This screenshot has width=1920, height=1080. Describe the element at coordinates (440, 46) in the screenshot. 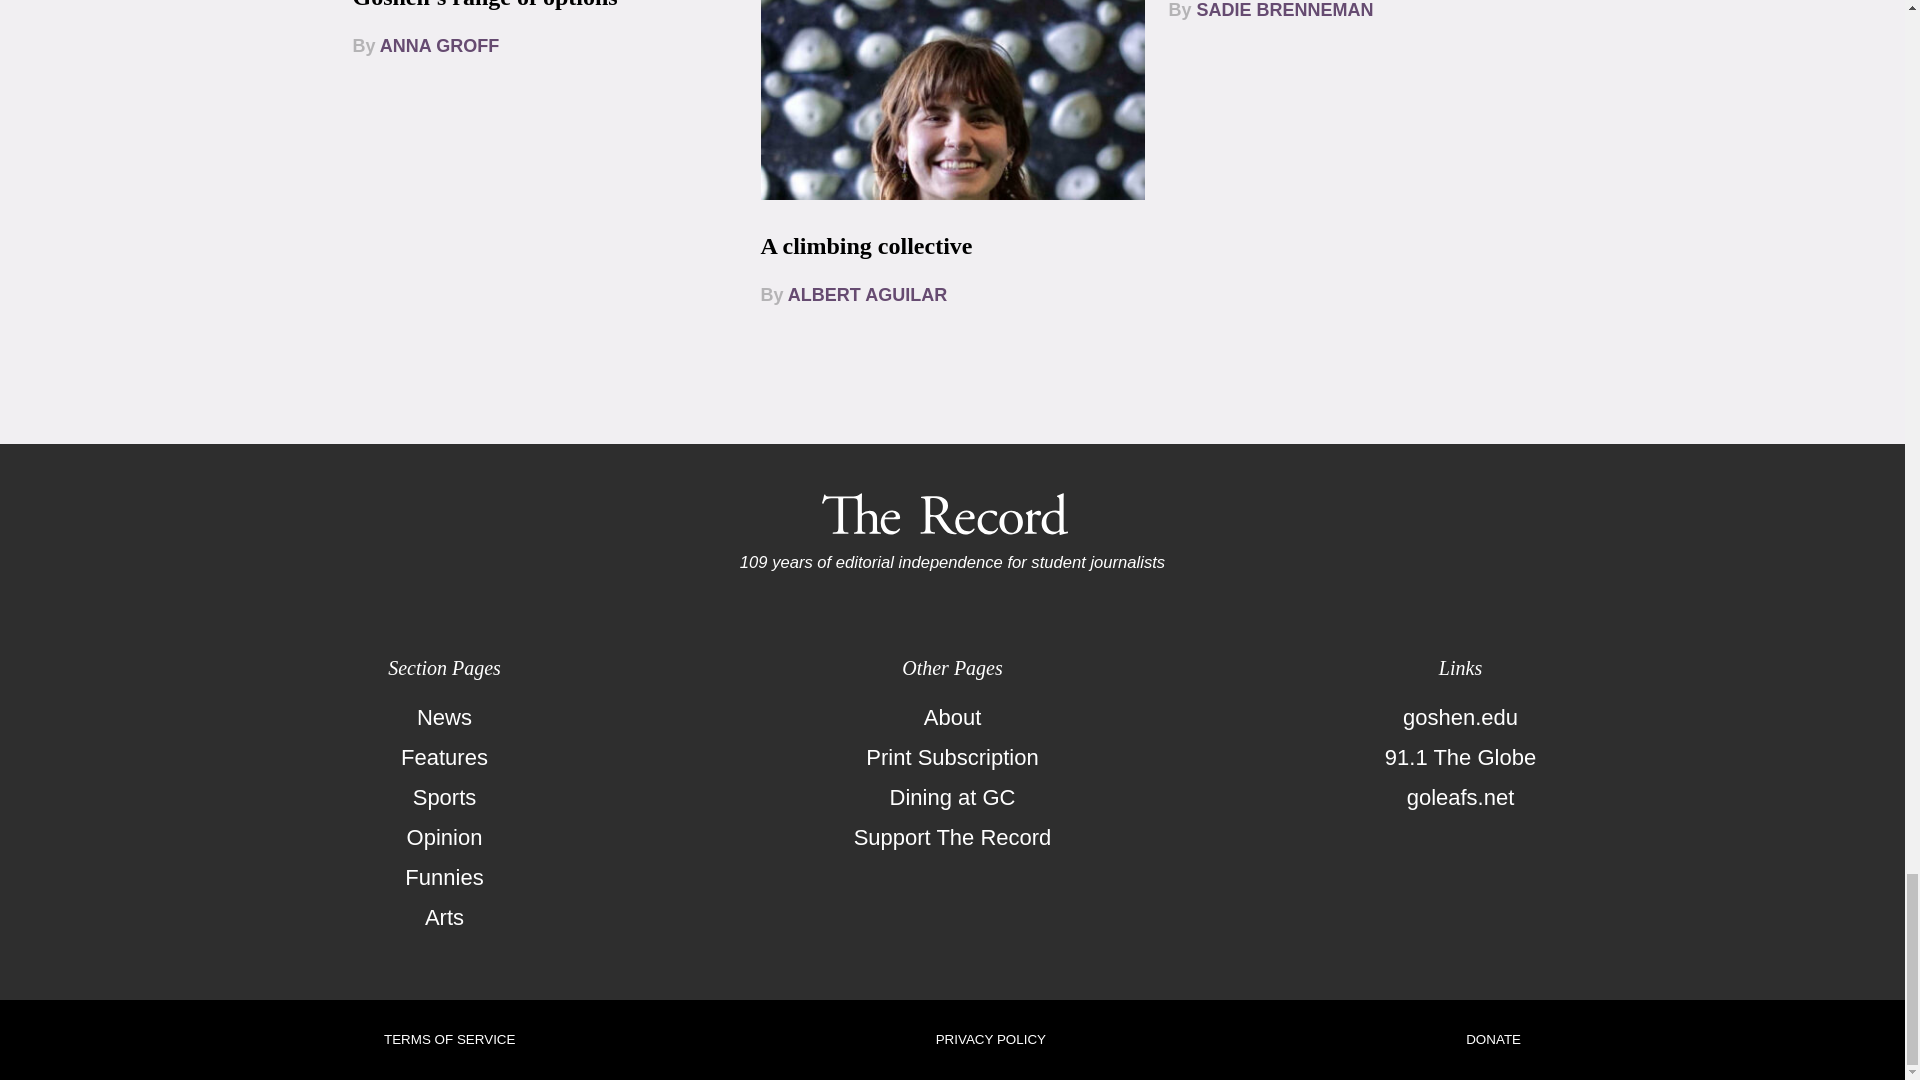

I see `ANNA GROFF` at that location.